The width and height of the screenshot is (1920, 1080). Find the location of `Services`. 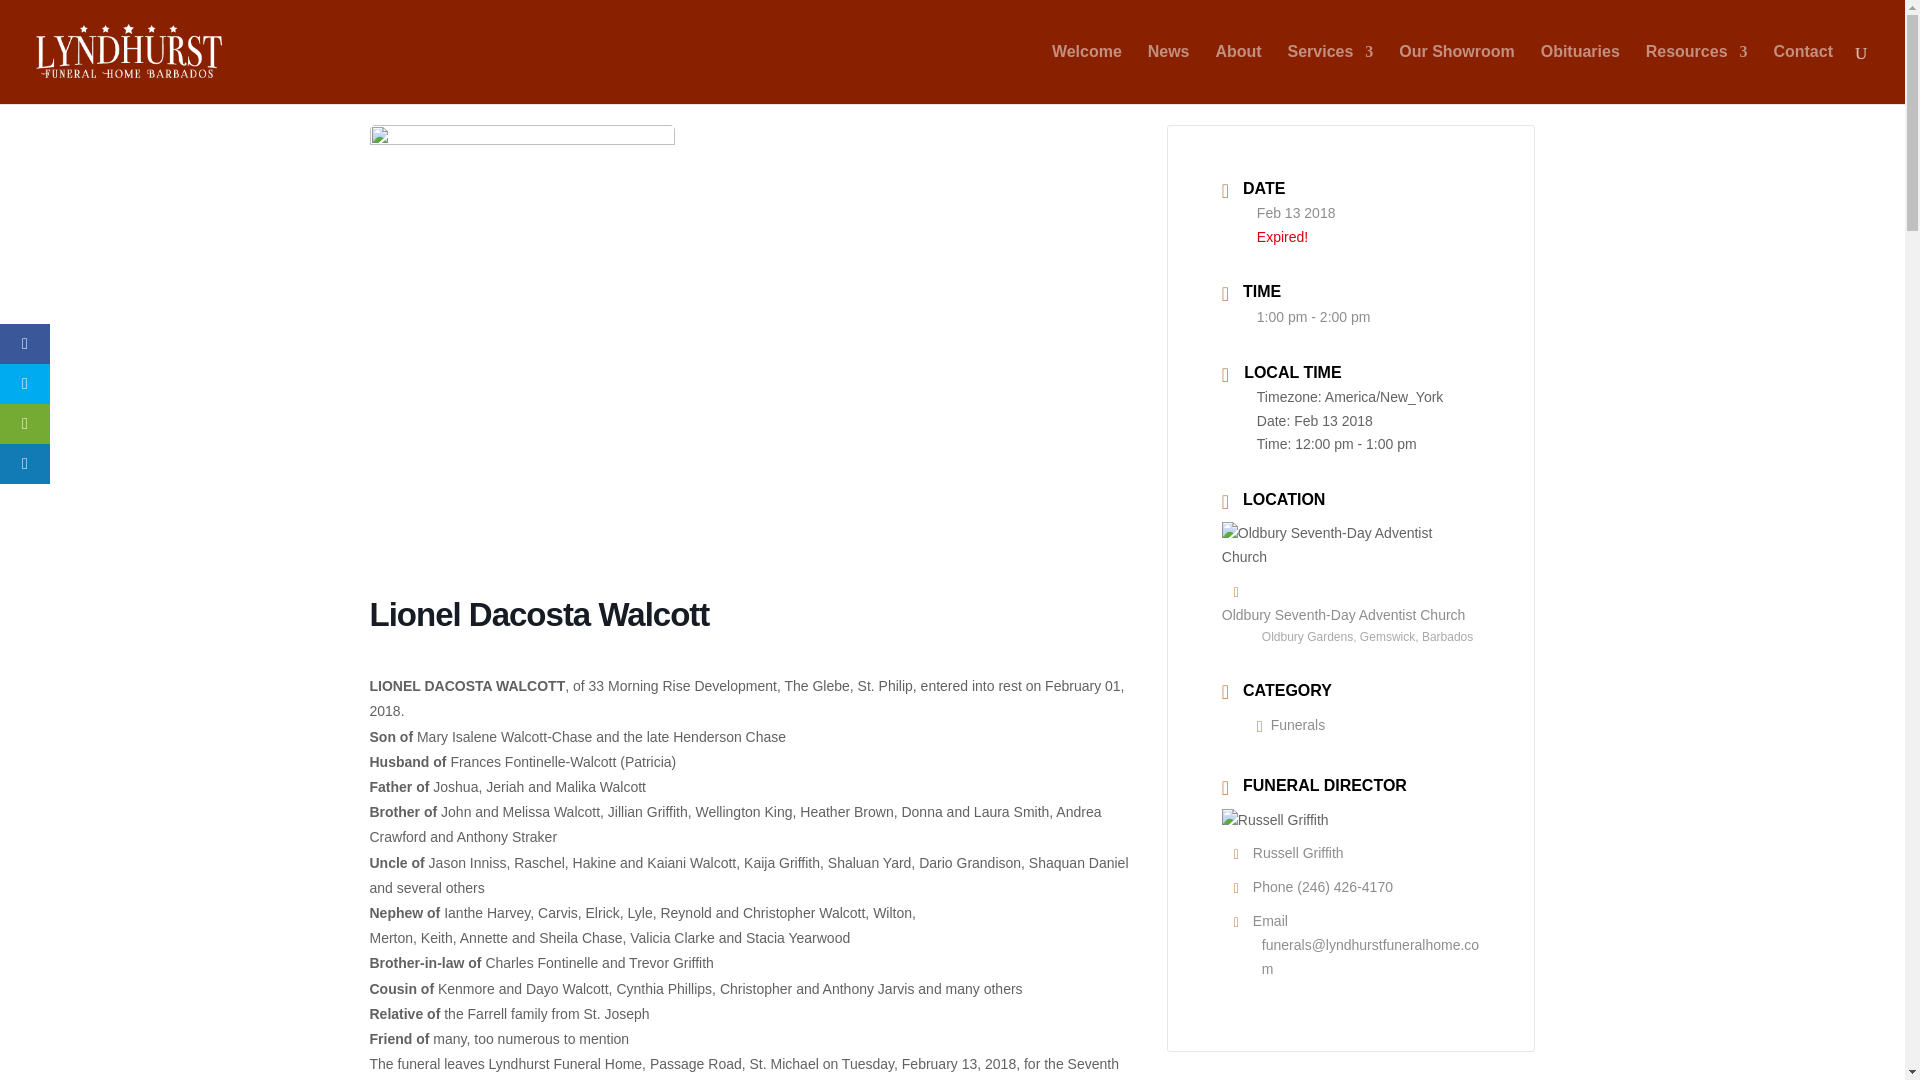

Services is located at coordinates (1331, 74).